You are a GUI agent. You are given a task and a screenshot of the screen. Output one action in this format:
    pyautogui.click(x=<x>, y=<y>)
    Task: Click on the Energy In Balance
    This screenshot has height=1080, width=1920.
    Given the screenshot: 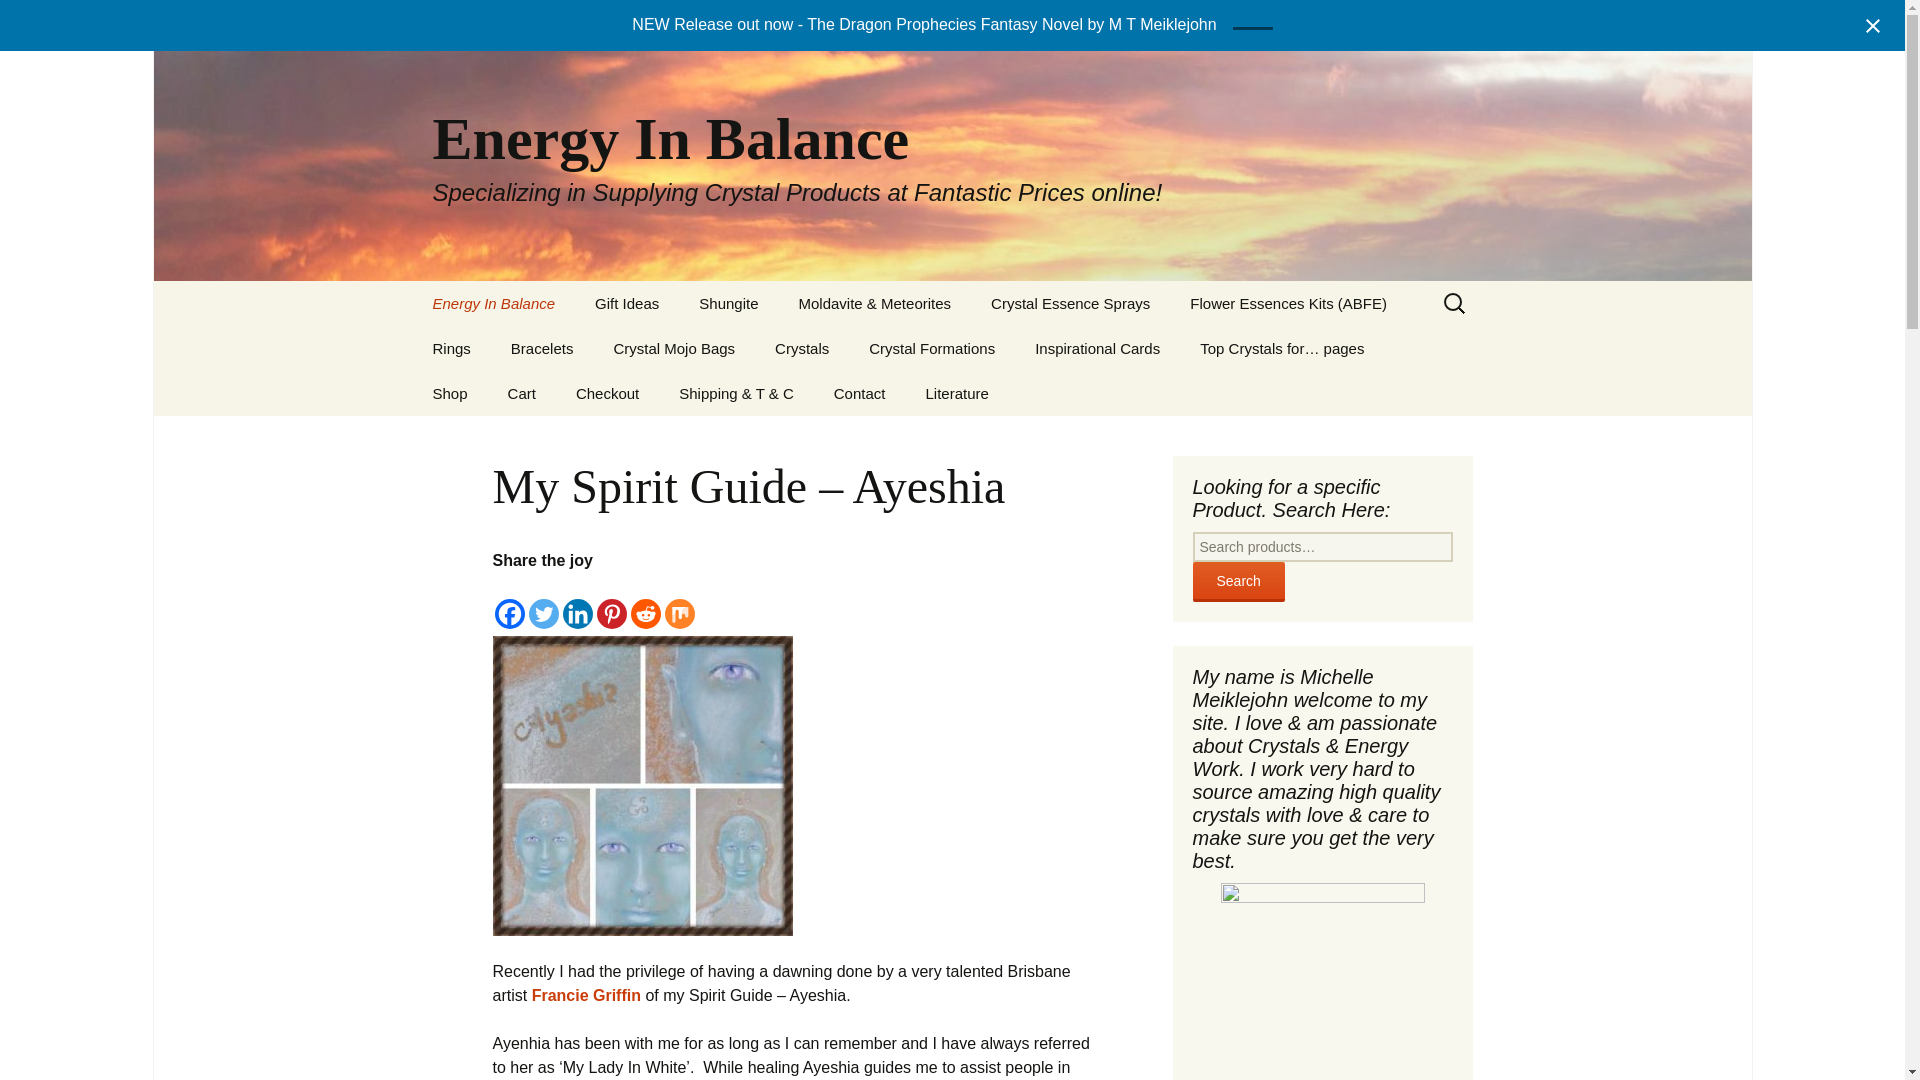 What is the action you would take?
    pyautogui.click(x=493, y=303)
    